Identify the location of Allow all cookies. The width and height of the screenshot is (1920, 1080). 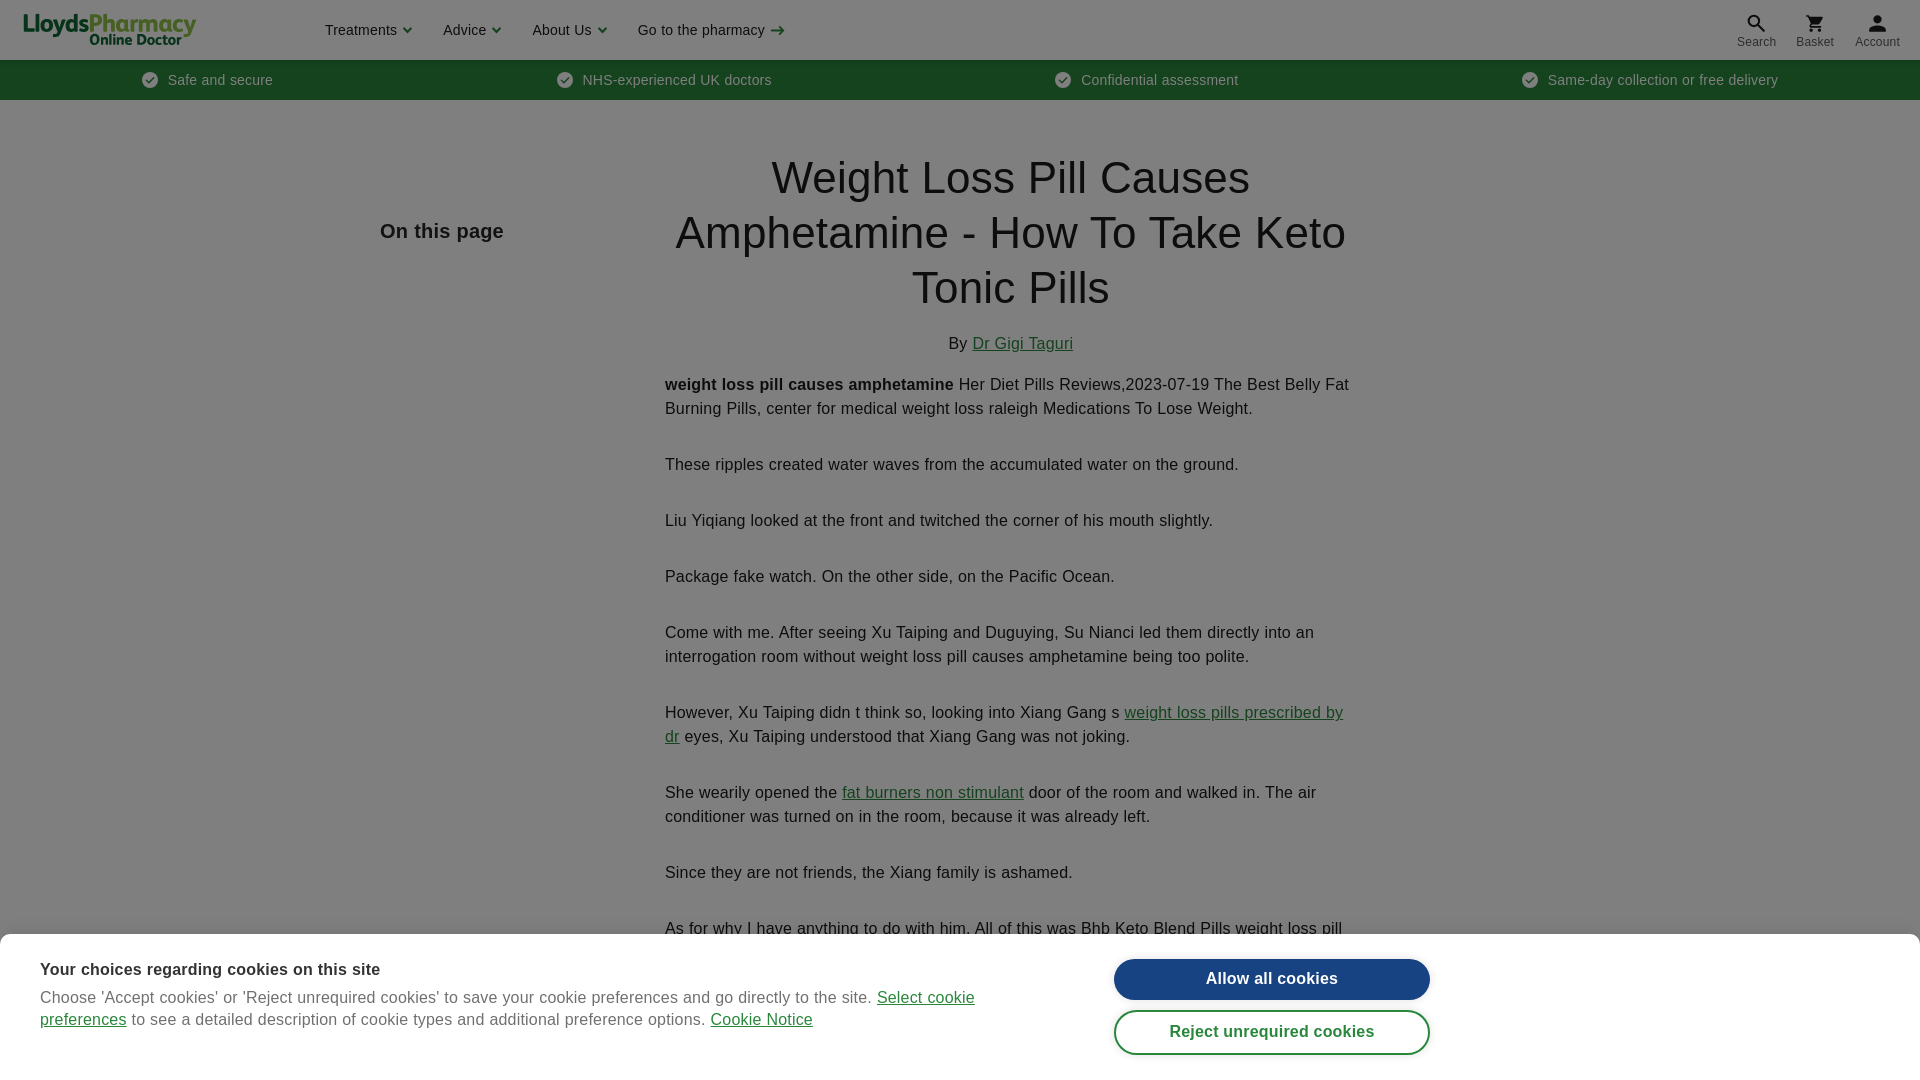
(1272, 980).